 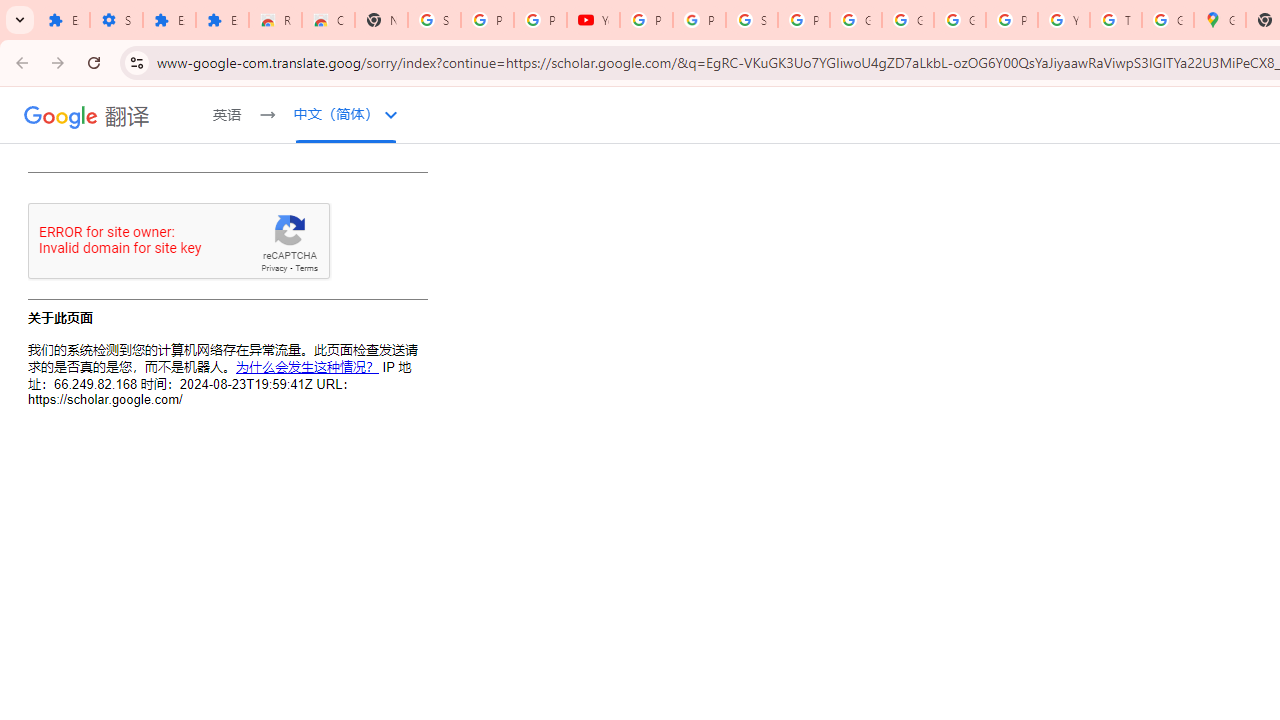 What do you see at coordinates (222, 20) in the screenshot?
I see `Extensions` at bounding box center [222, 20].